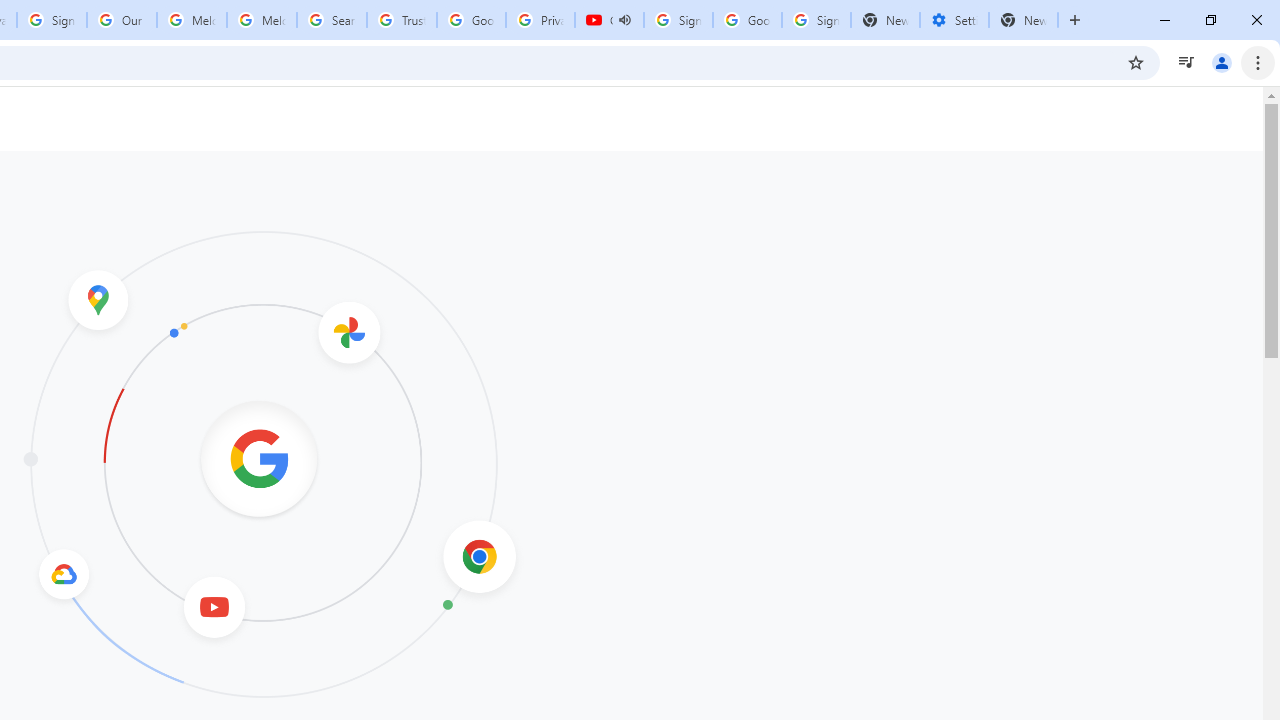 Image resolution: width=1280 pixels, height=720 pixels. I want to click on Trusted Information and Content - Google Safety Center, so click(402, 20).